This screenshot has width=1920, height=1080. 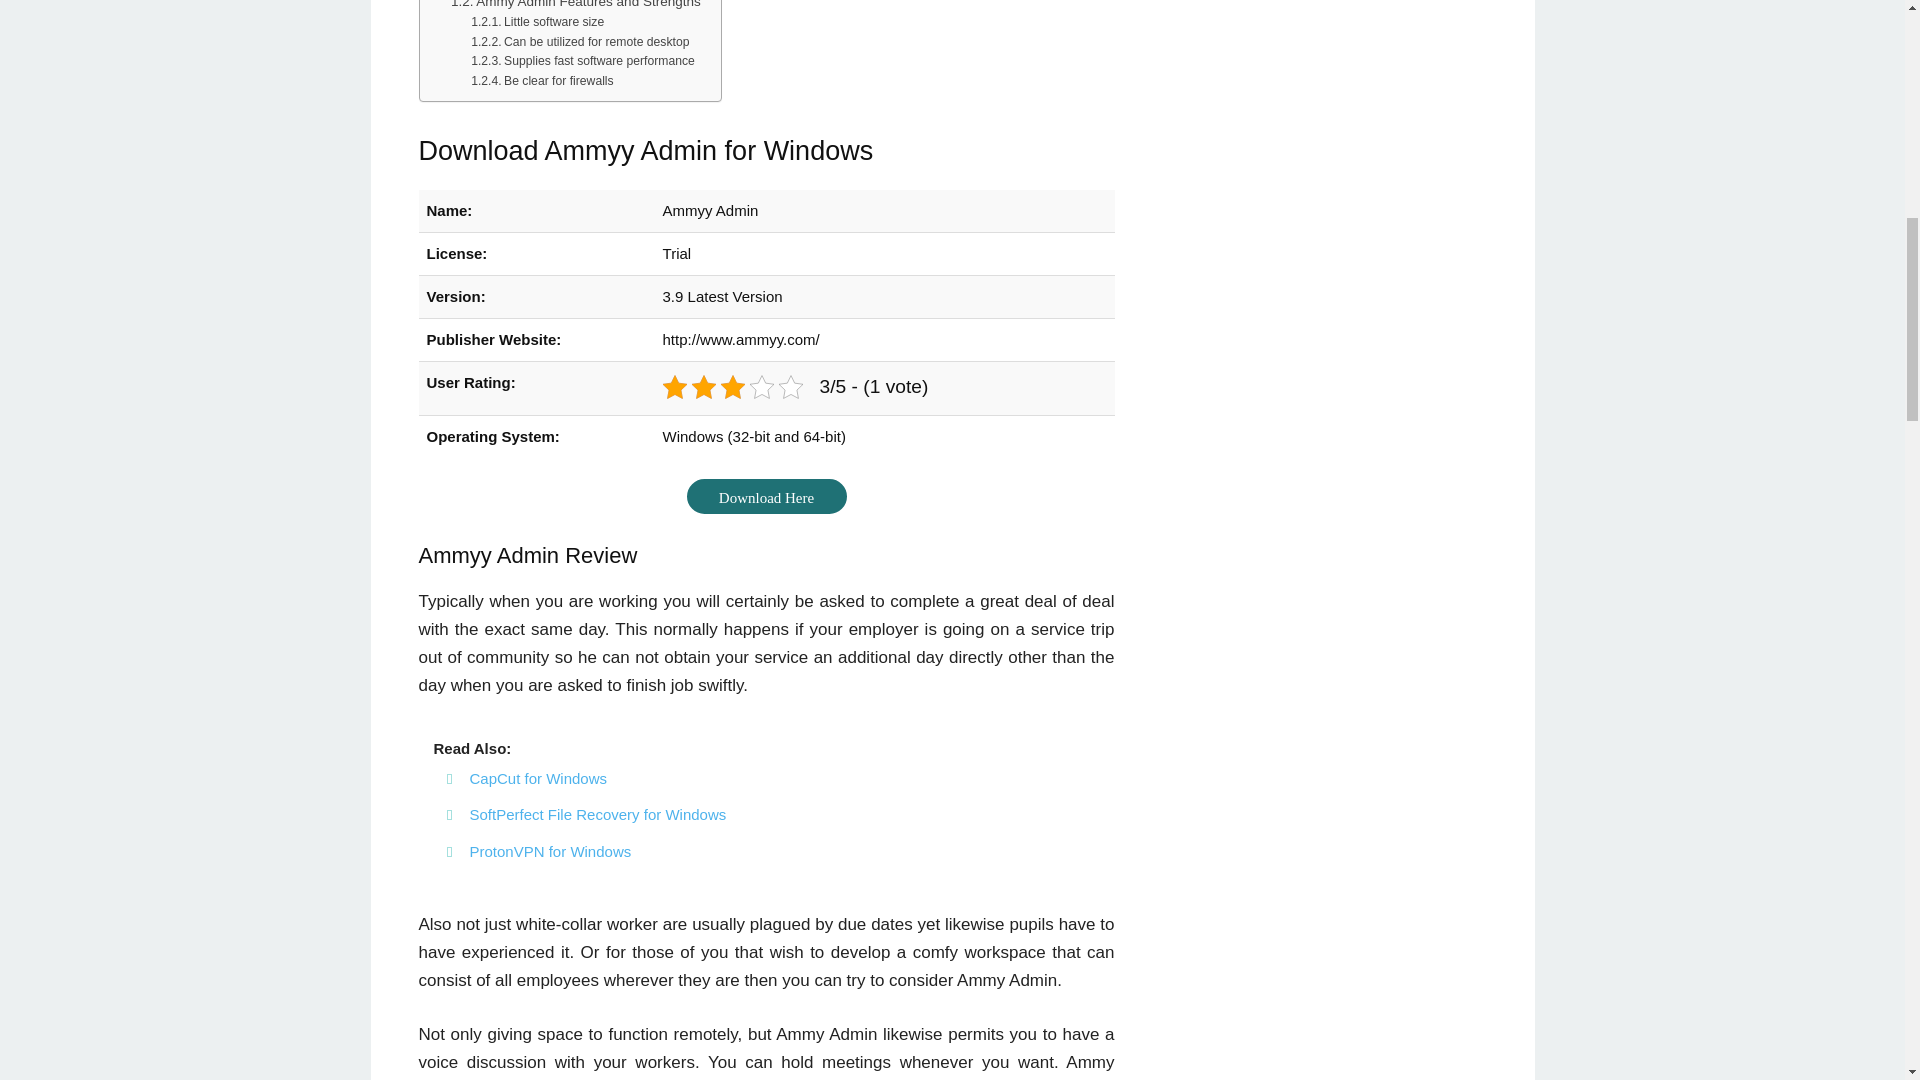 I want to click on Download Here, so click(x=766, y=496).